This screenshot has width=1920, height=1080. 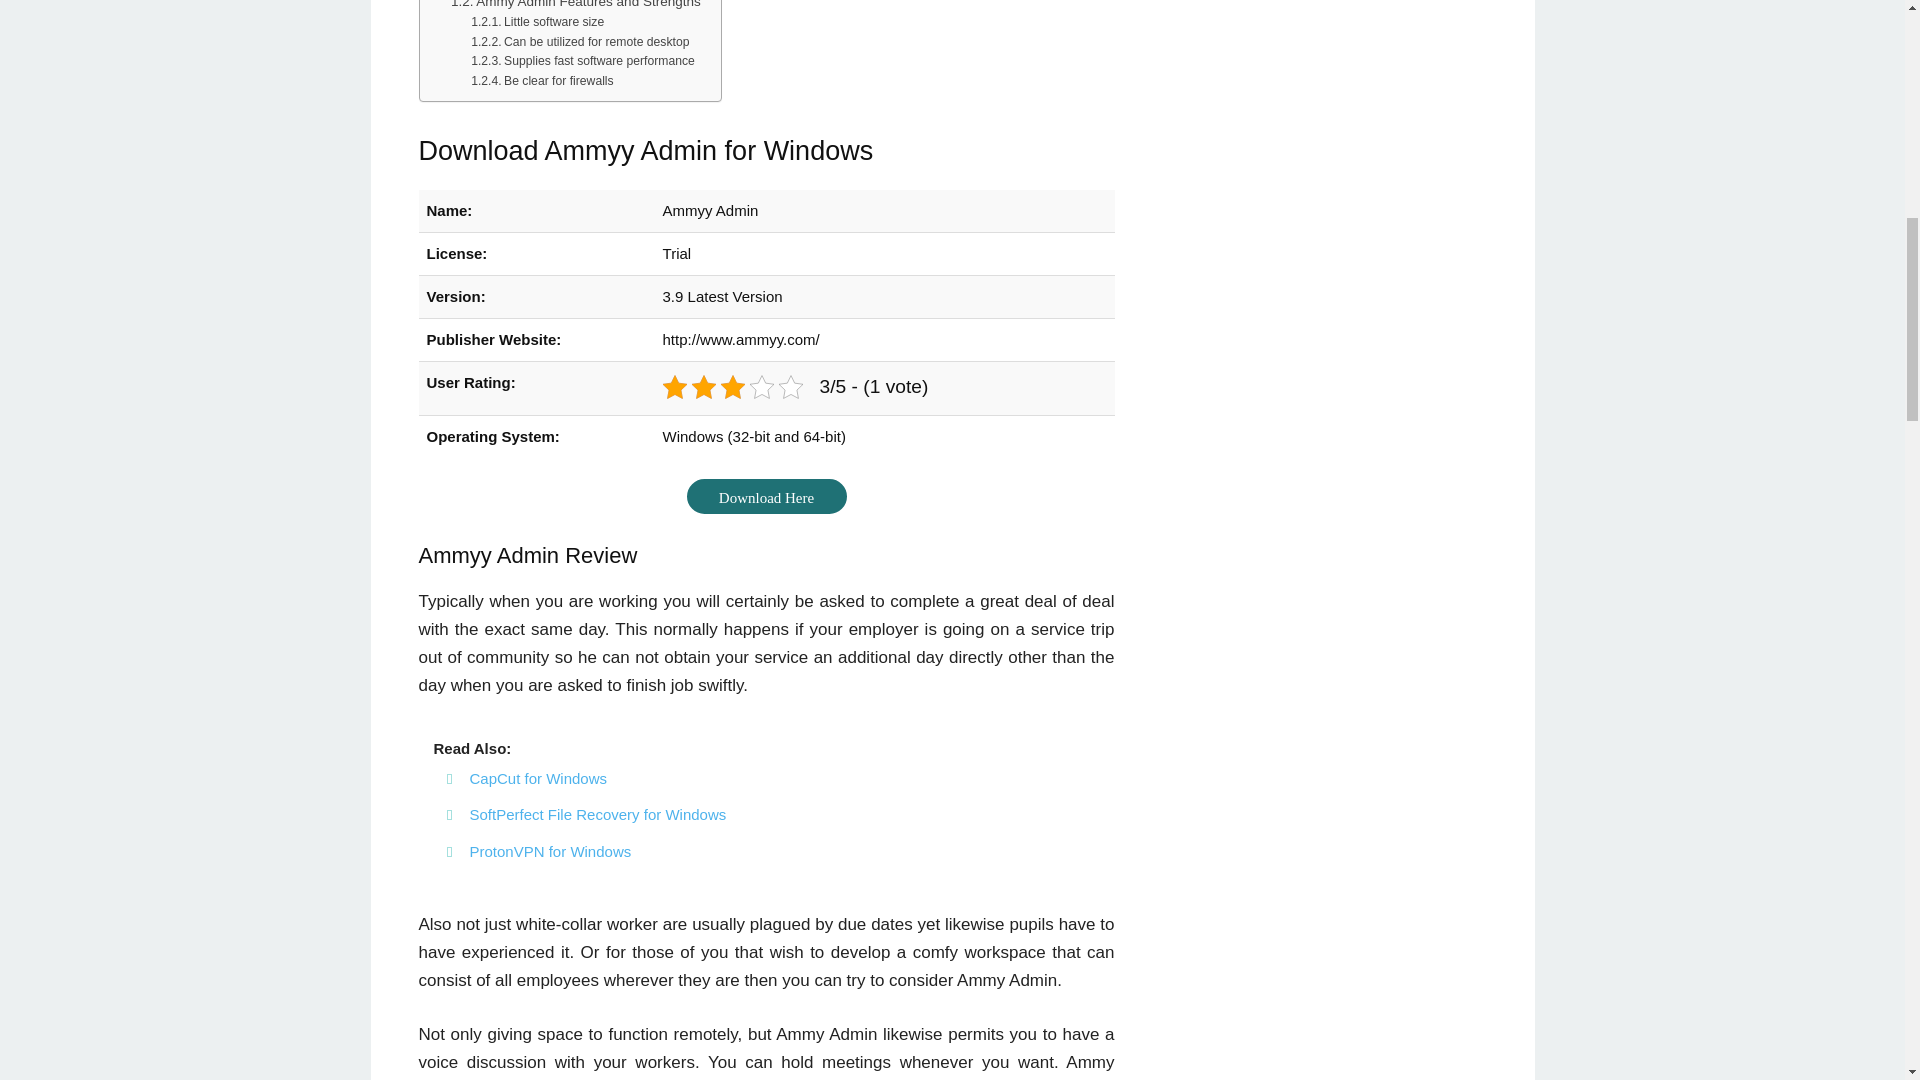 I want to click on Download Here, so click(x=766, y=496).